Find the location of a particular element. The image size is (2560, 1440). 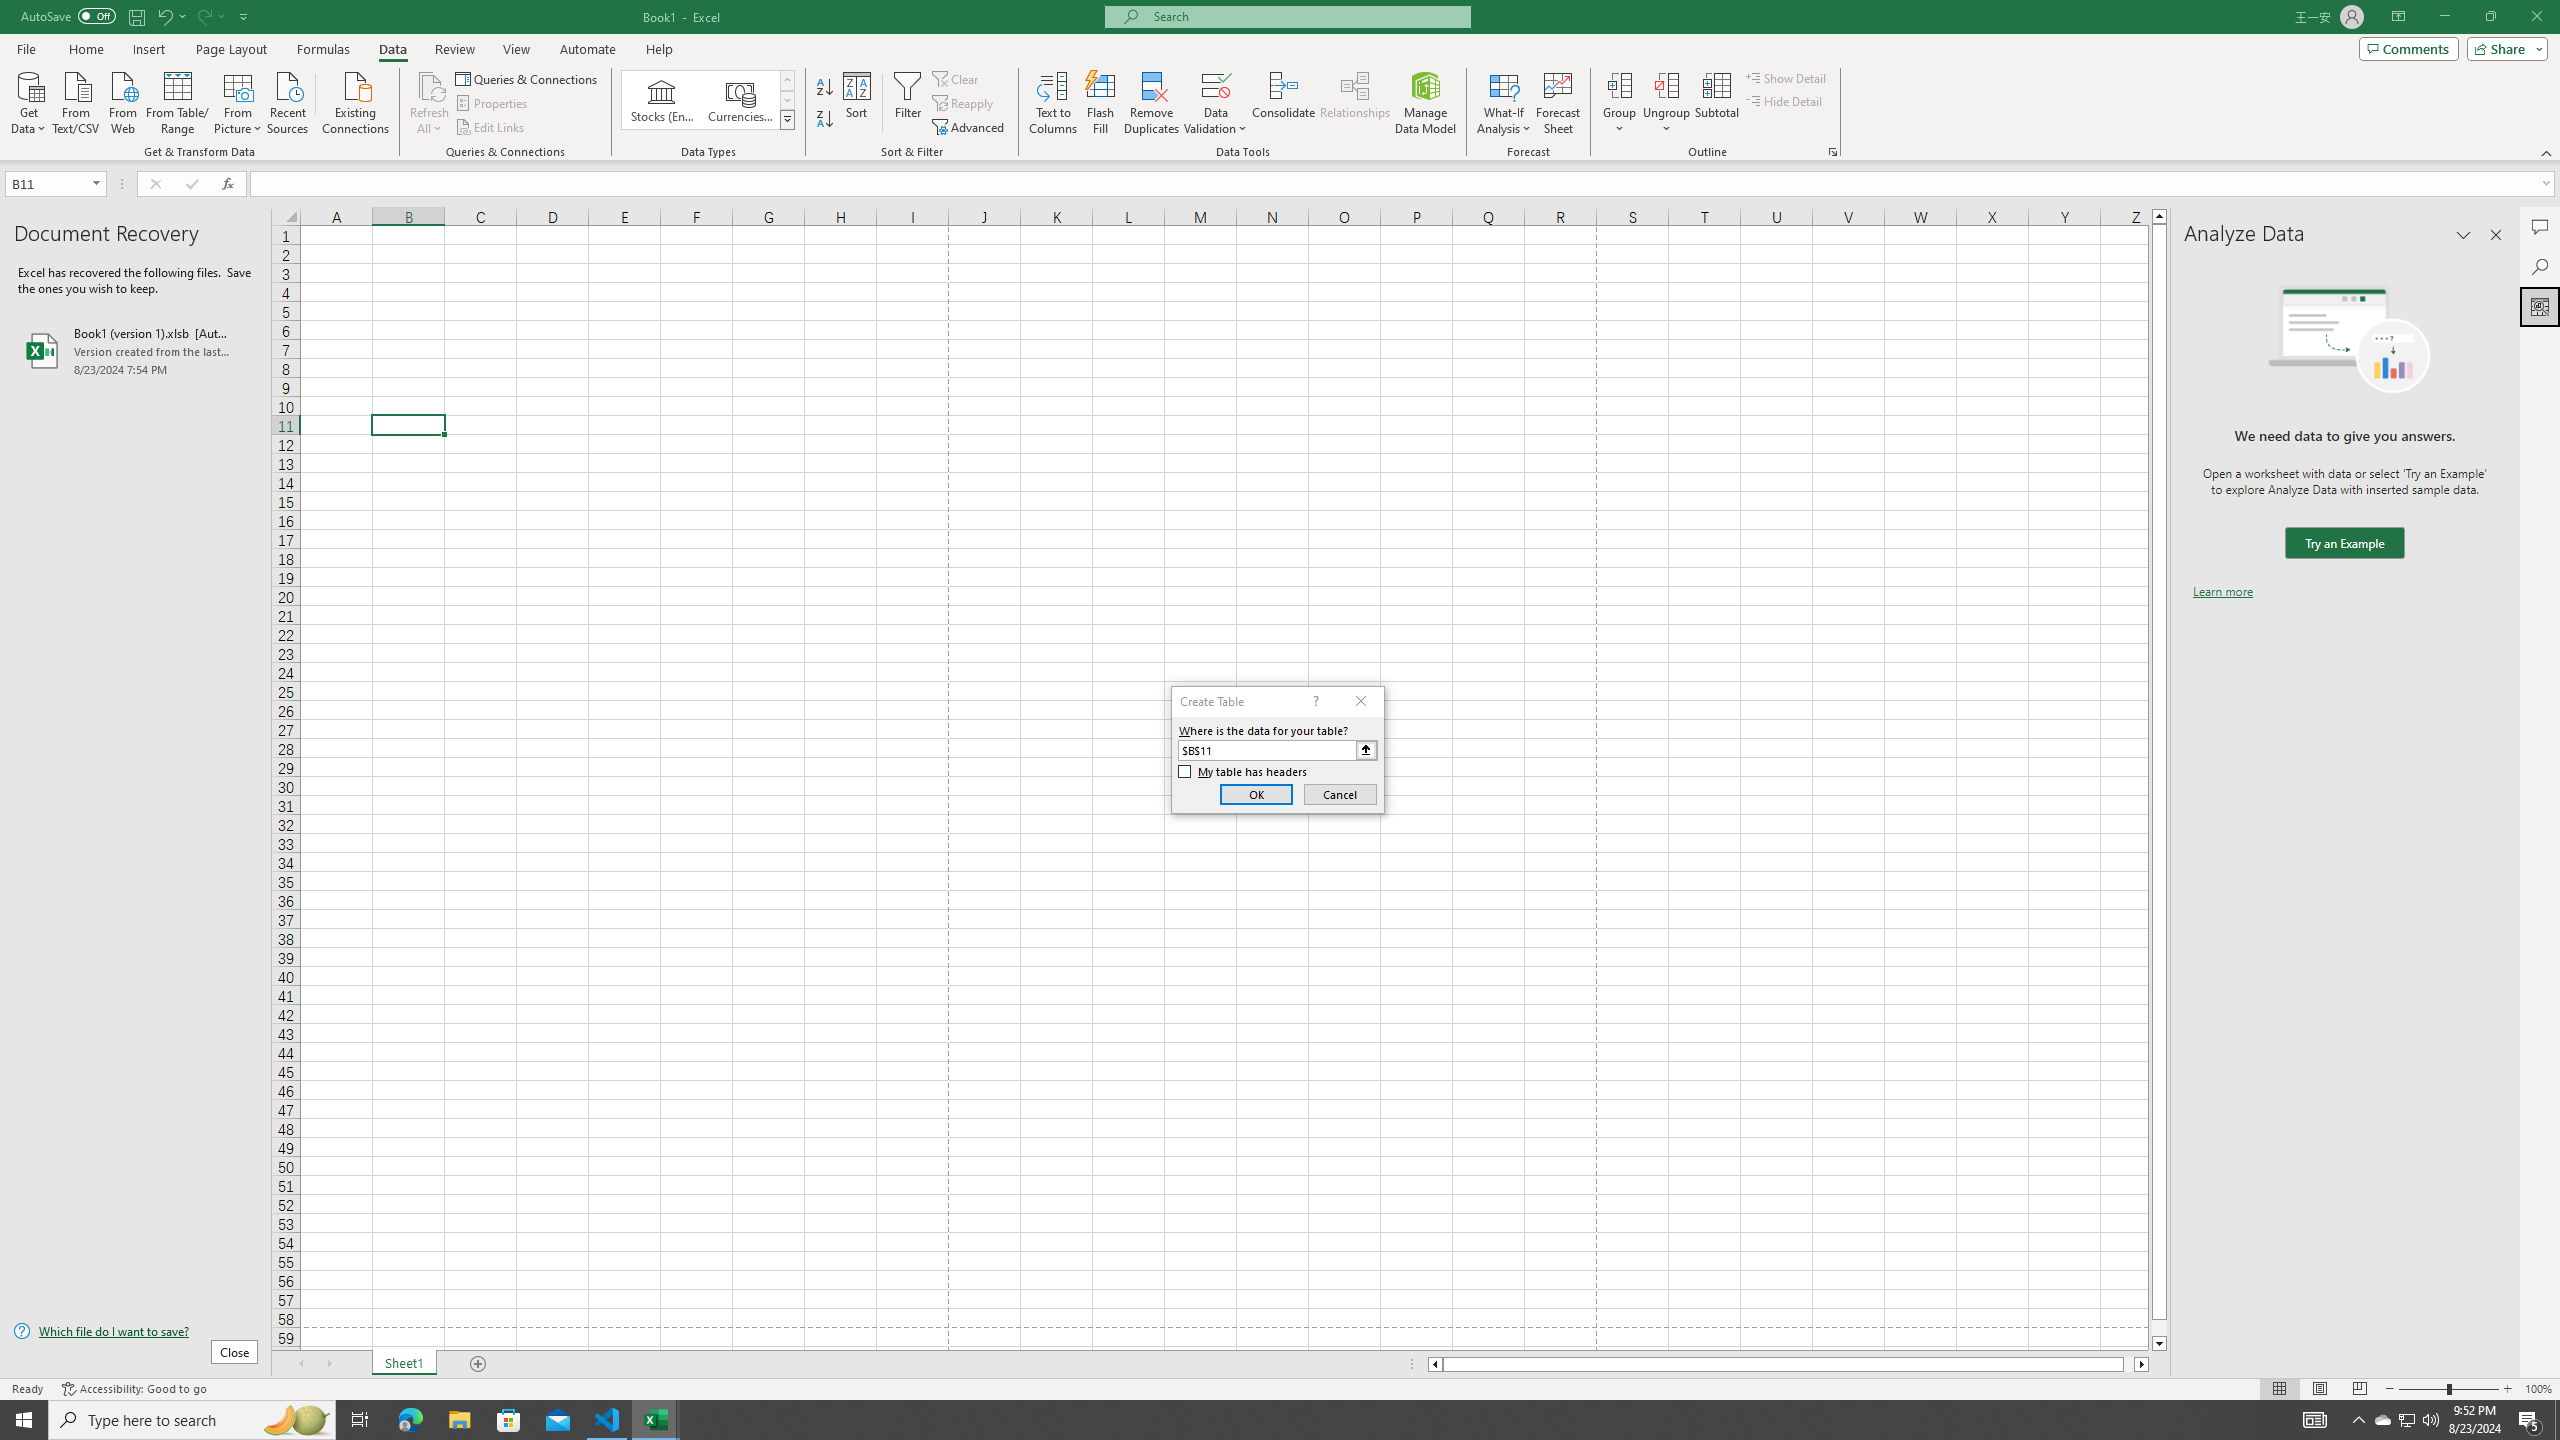

Data is located at coordinates (392, 49).